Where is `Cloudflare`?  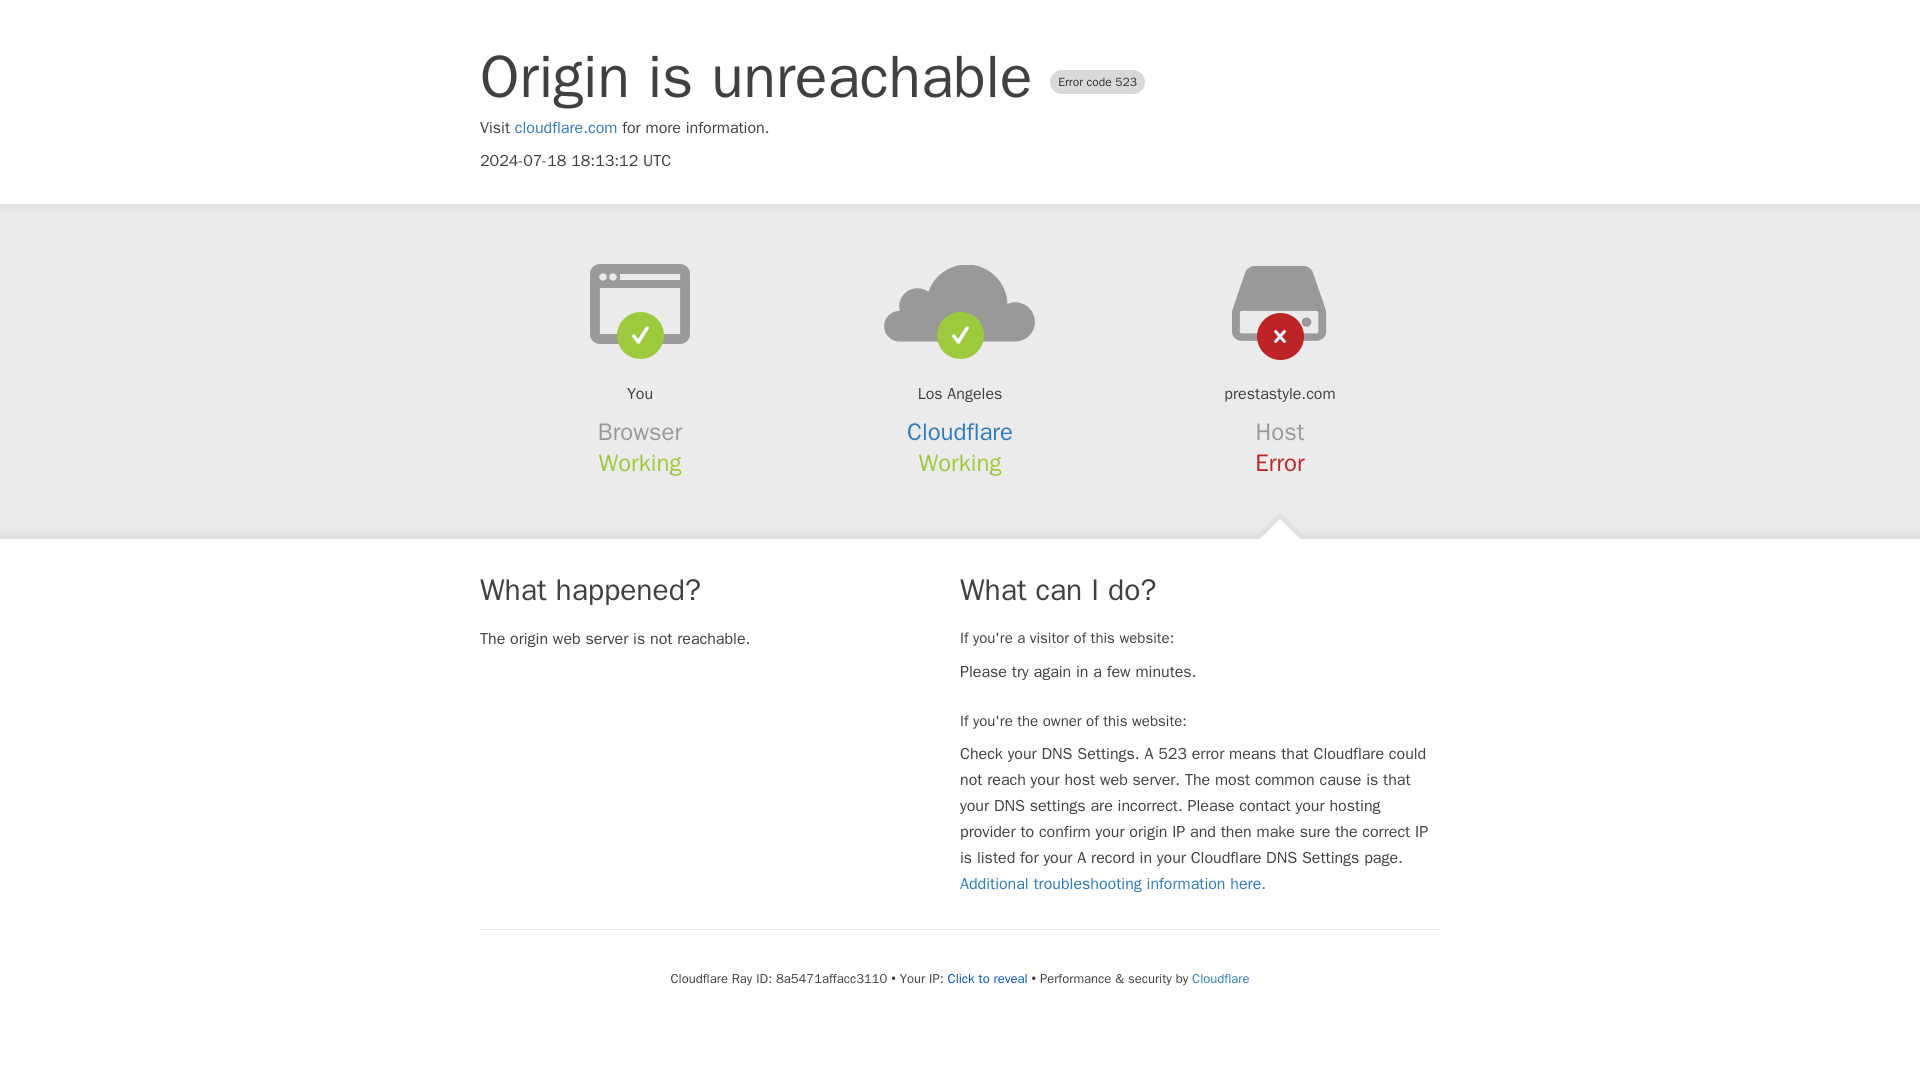 Cloudflare is located at coordinates (1220, 978).